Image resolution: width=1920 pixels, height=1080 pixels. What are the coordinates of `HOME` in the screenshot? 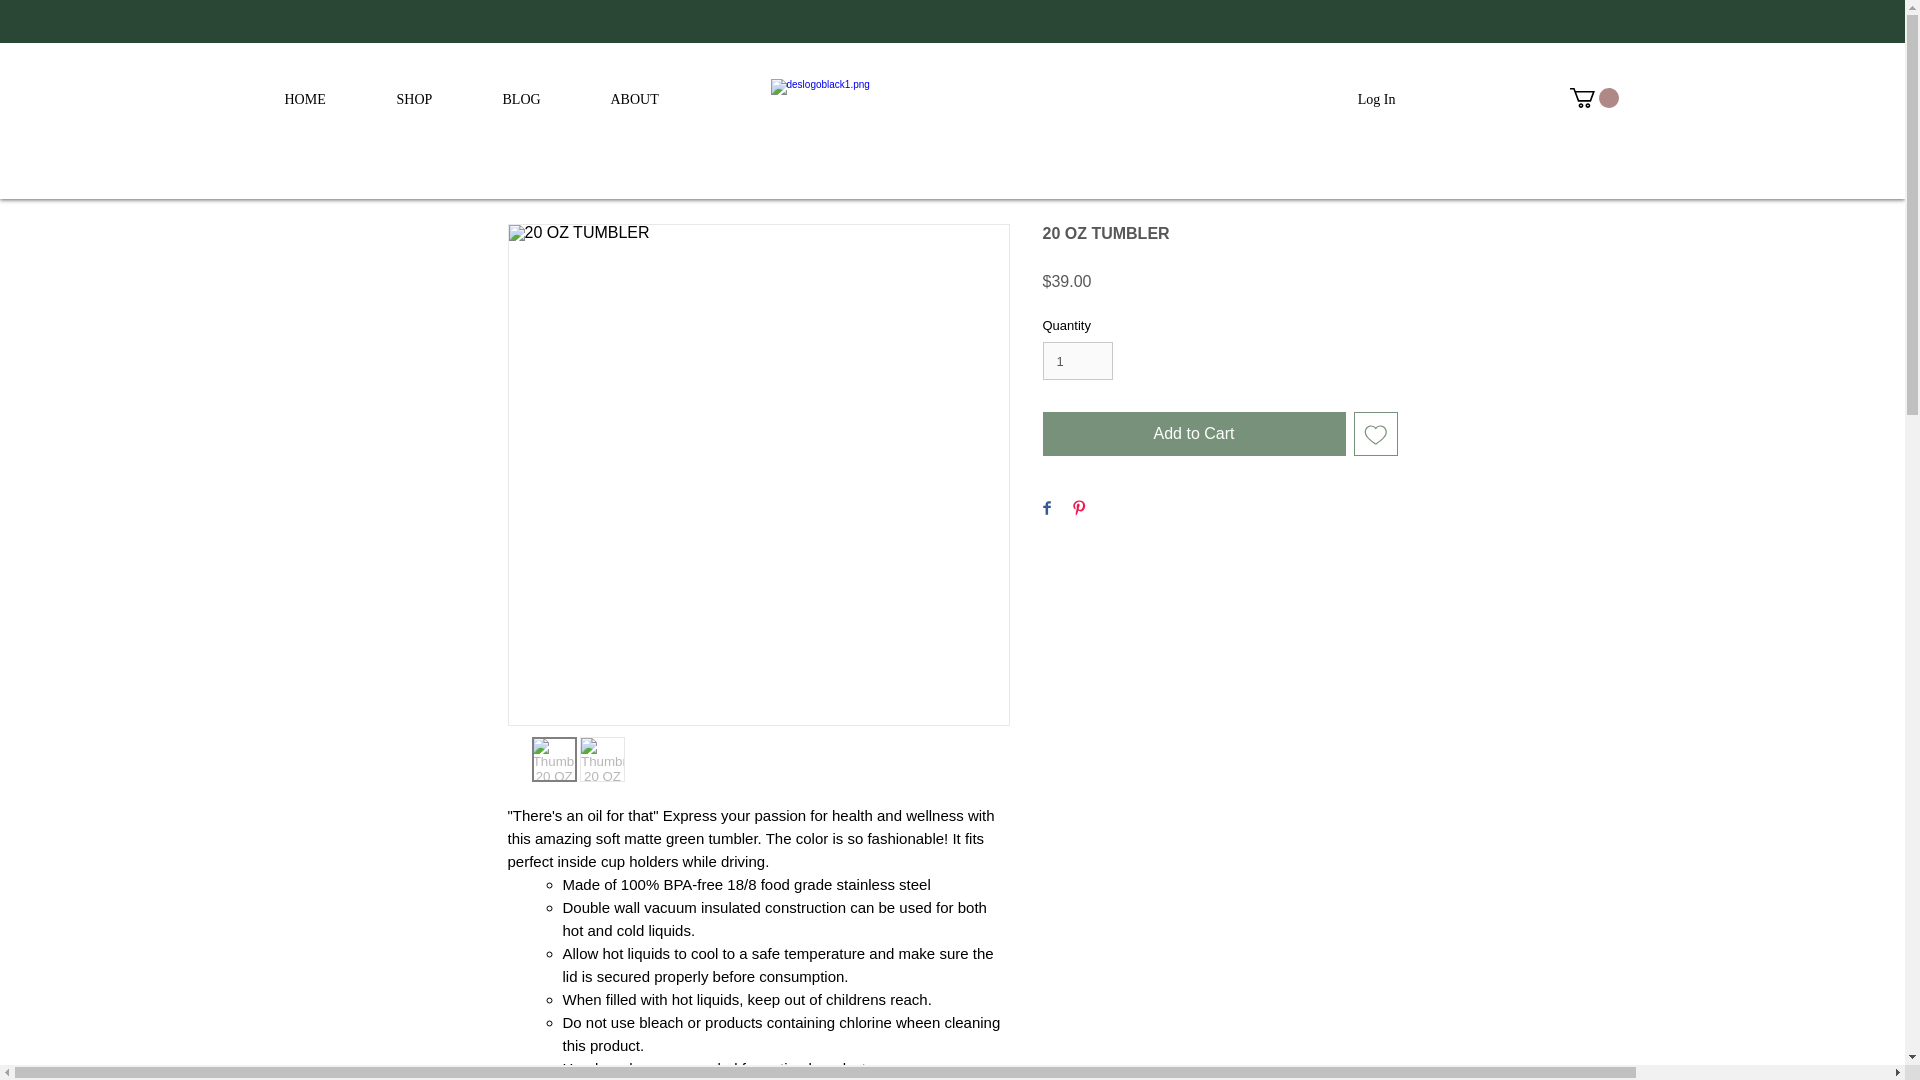 It's located at (326, 98).